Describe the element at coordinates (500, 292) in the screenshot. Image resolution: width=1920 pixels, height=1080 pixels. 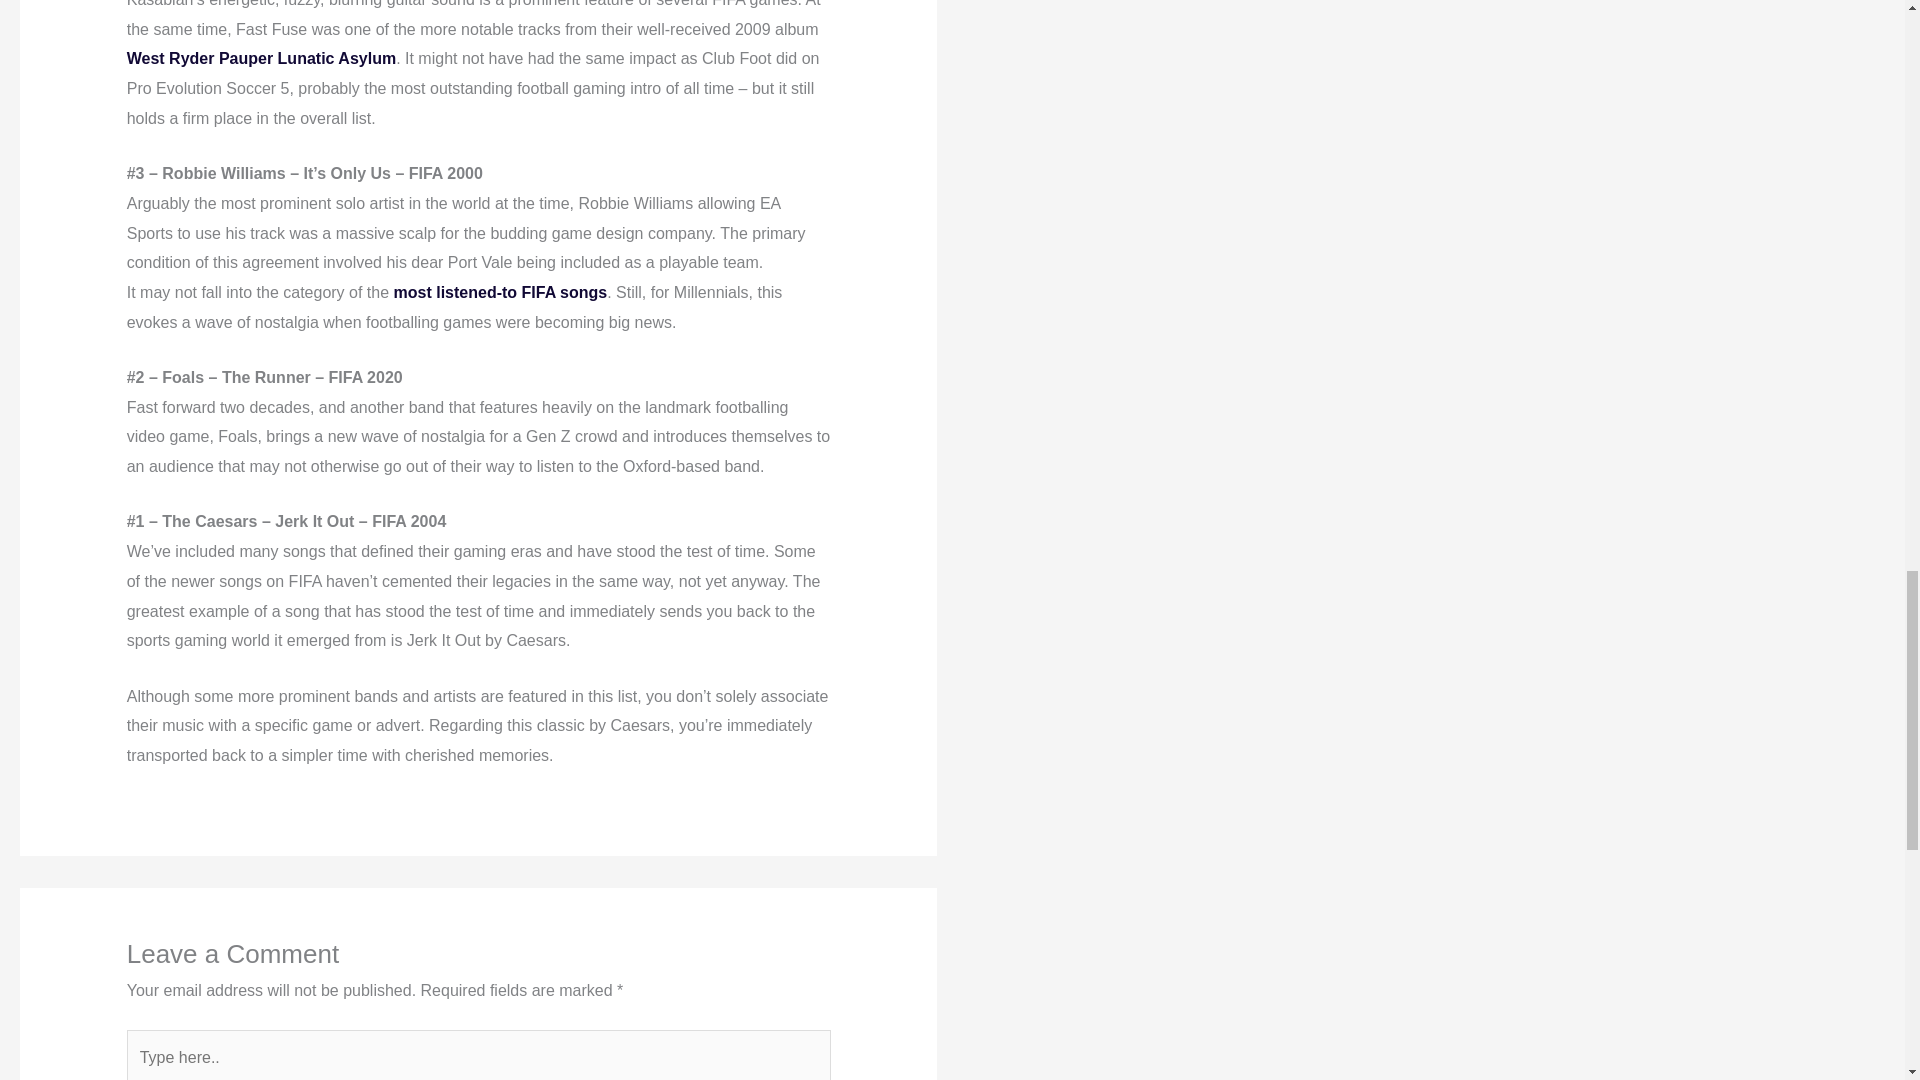
I see `most listened-to FIFA songs` at that location.